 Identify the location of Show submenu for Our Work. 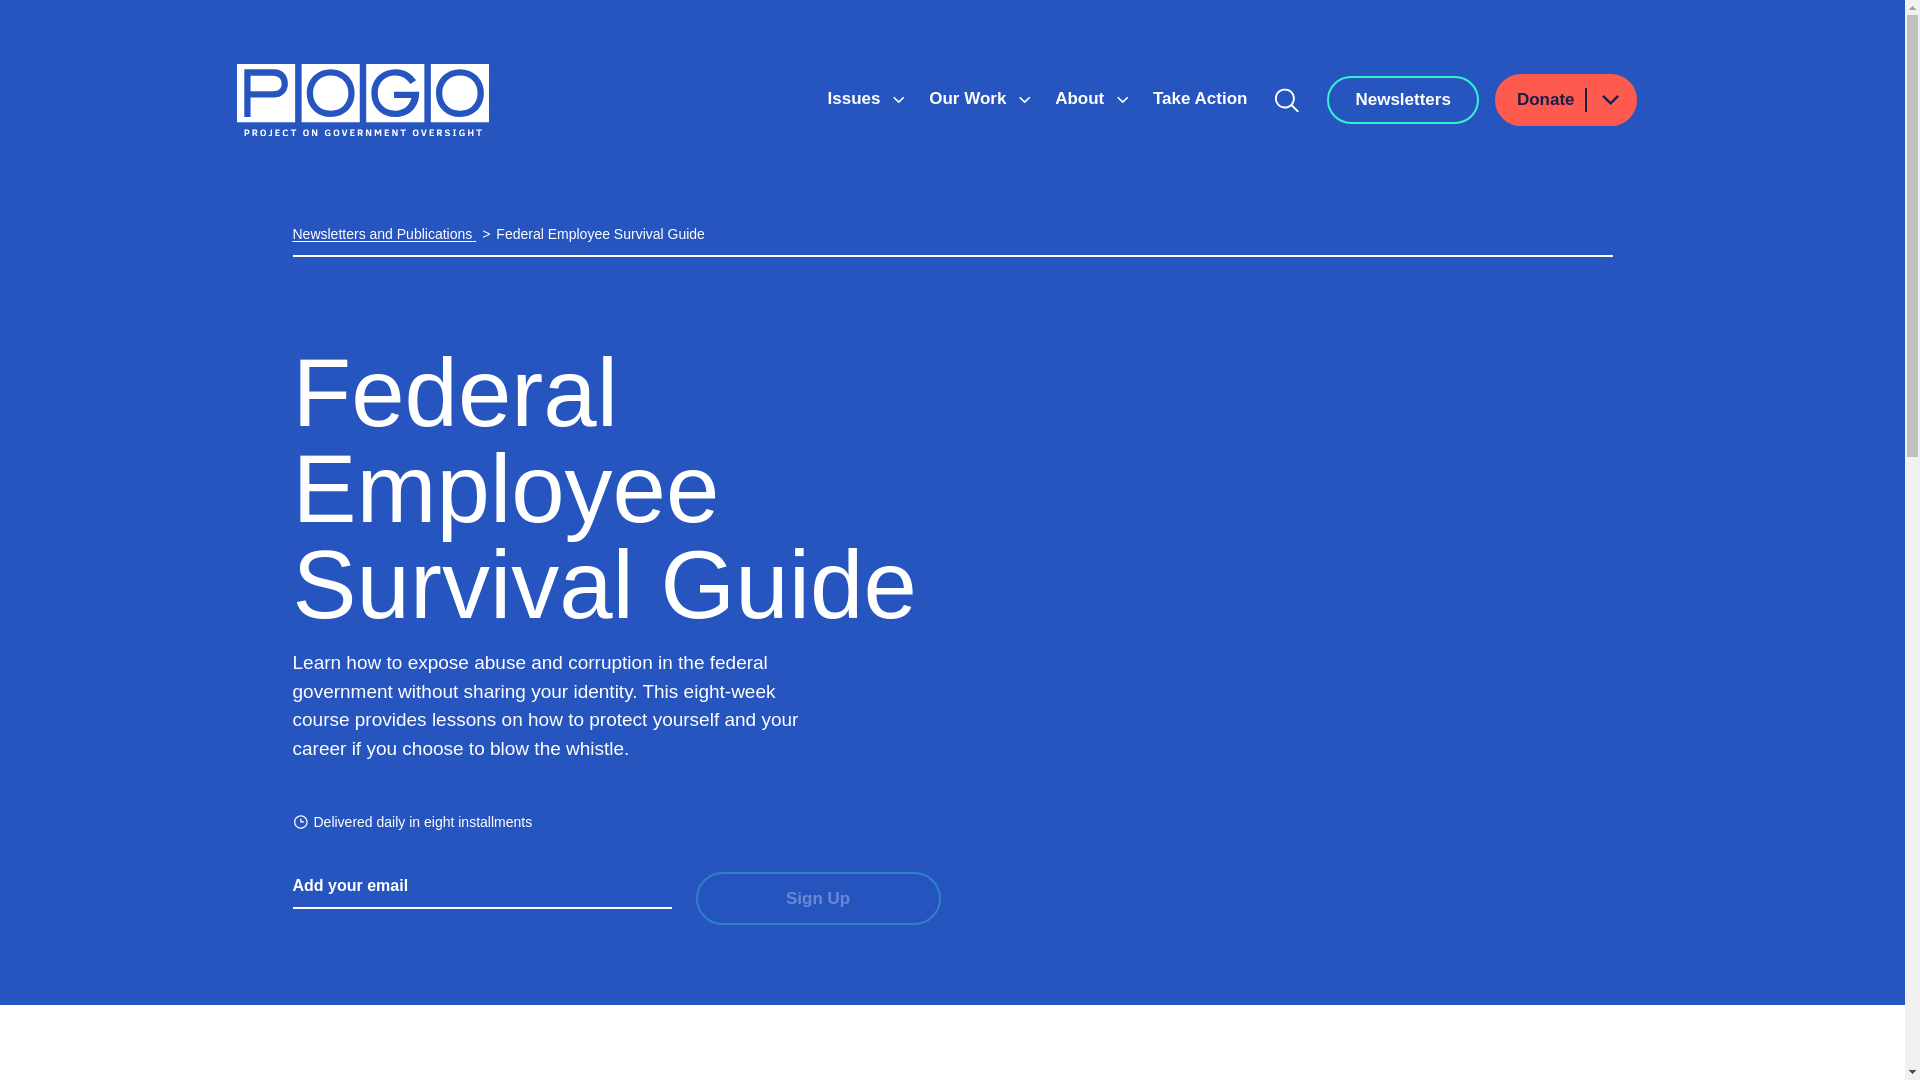
(1025, 100).